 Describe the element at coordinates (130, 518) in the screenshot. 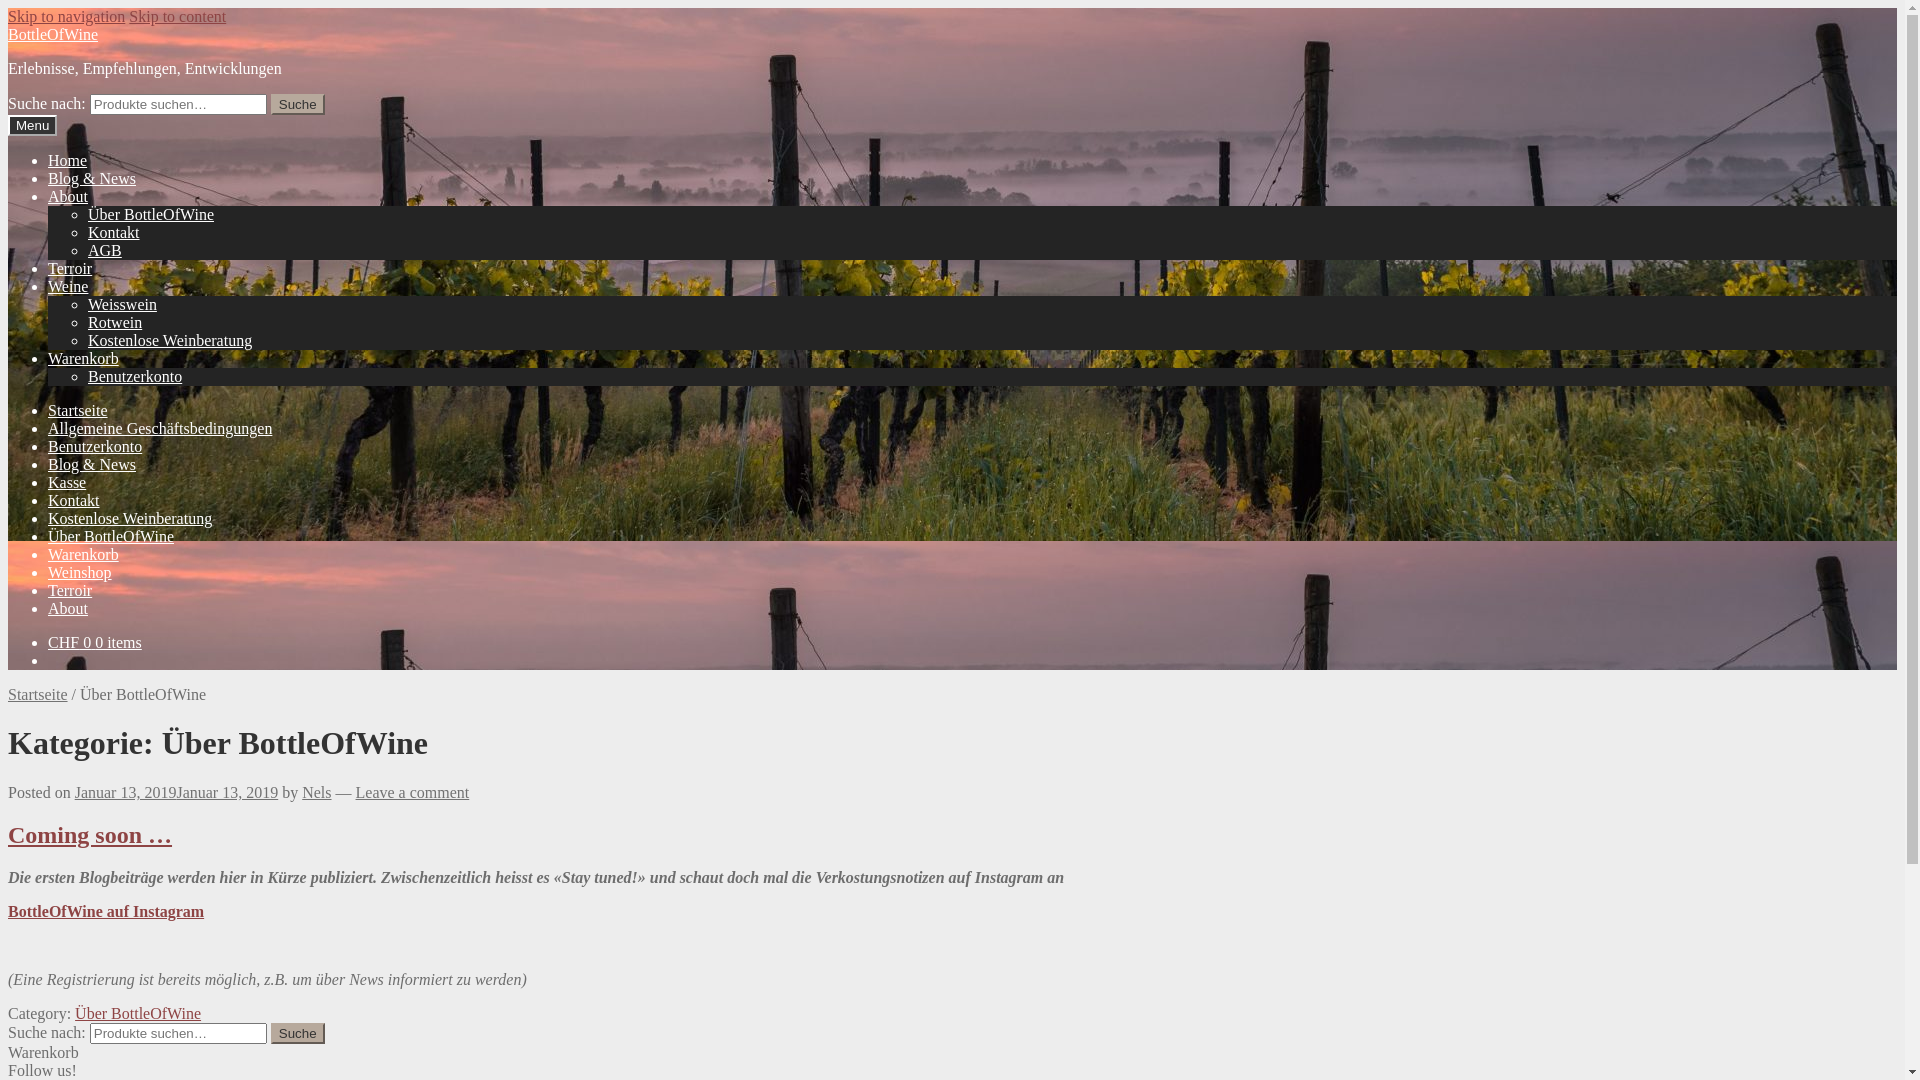

I see `Kostenlose Weinberatung` at that location.